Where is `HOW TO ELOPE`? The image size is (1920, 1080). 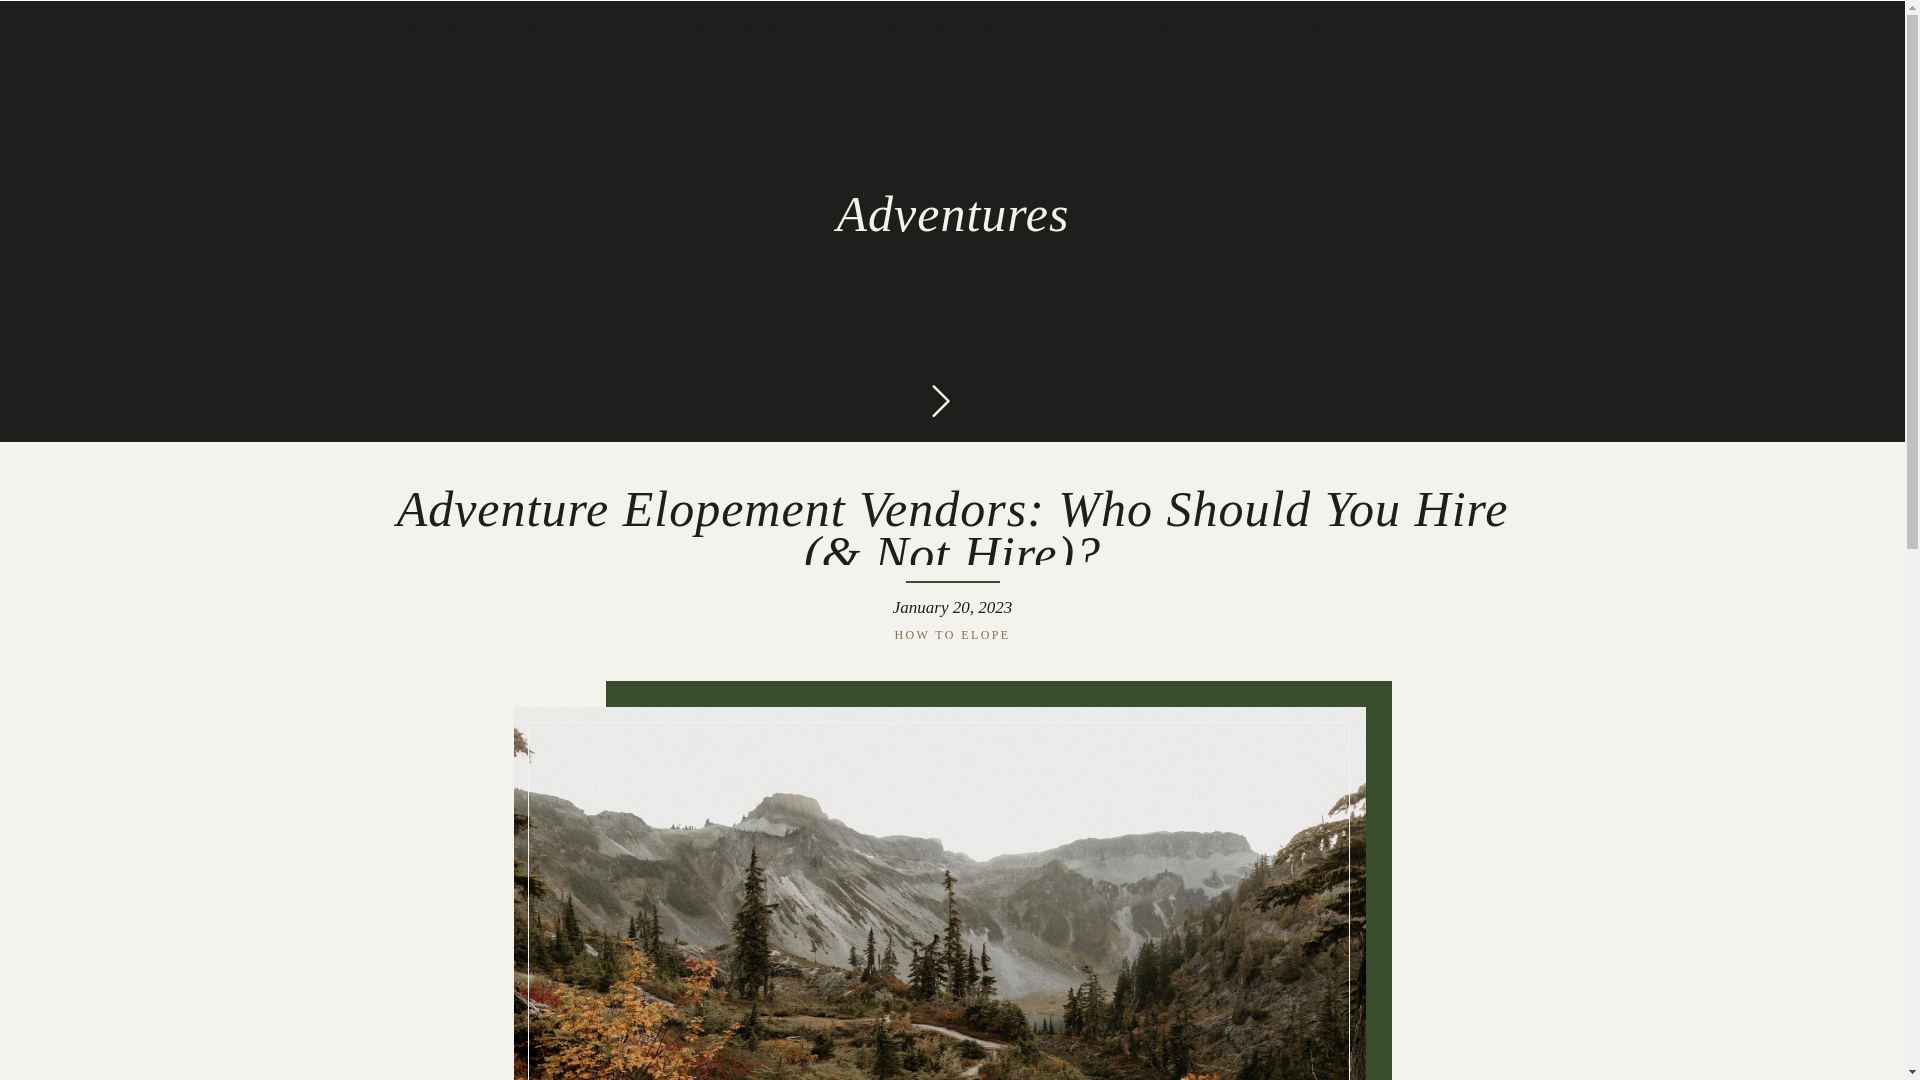 HOW TO ELOPE is located at coordinates (952, 634).